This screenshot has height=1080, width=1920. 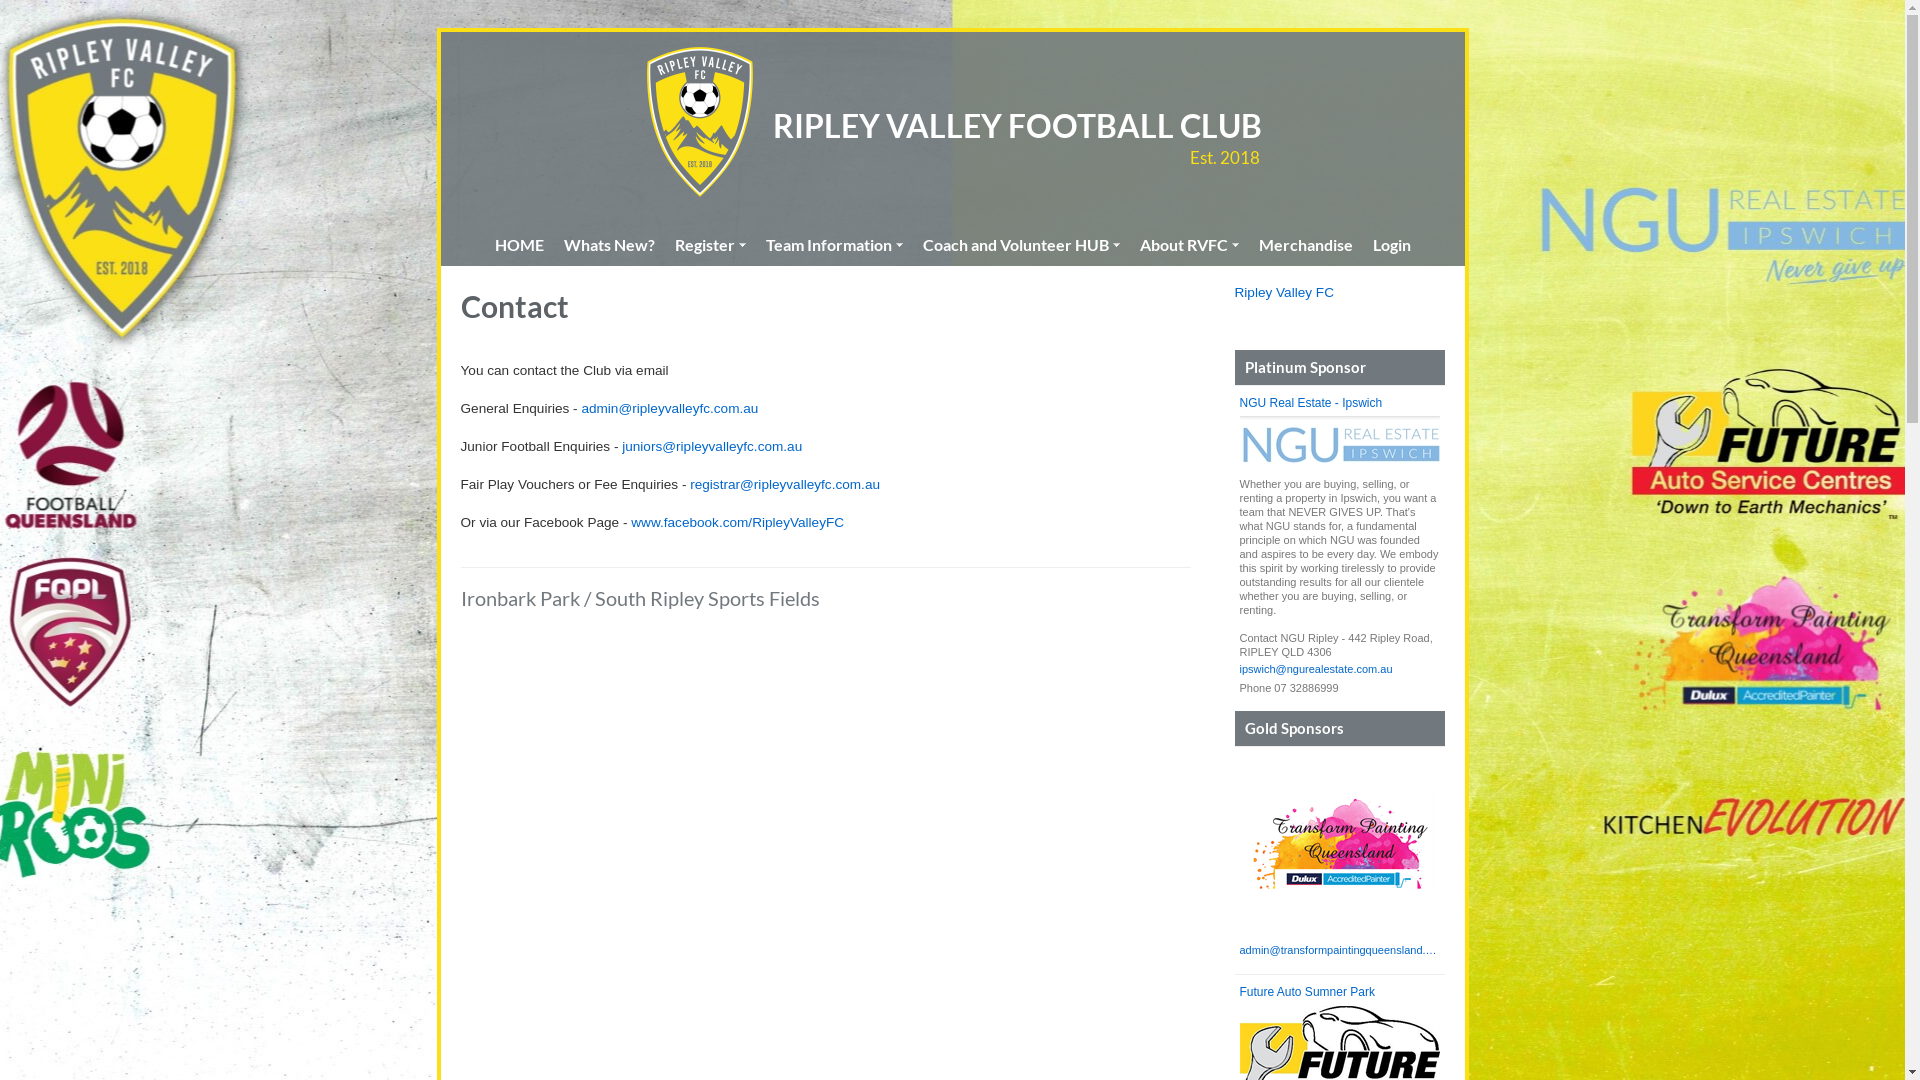 What do you see at coordinates (738, 522) in the screenshot?
I see `www.facebook.com/RipleyValleyFC` at bounding box center [738, 522].